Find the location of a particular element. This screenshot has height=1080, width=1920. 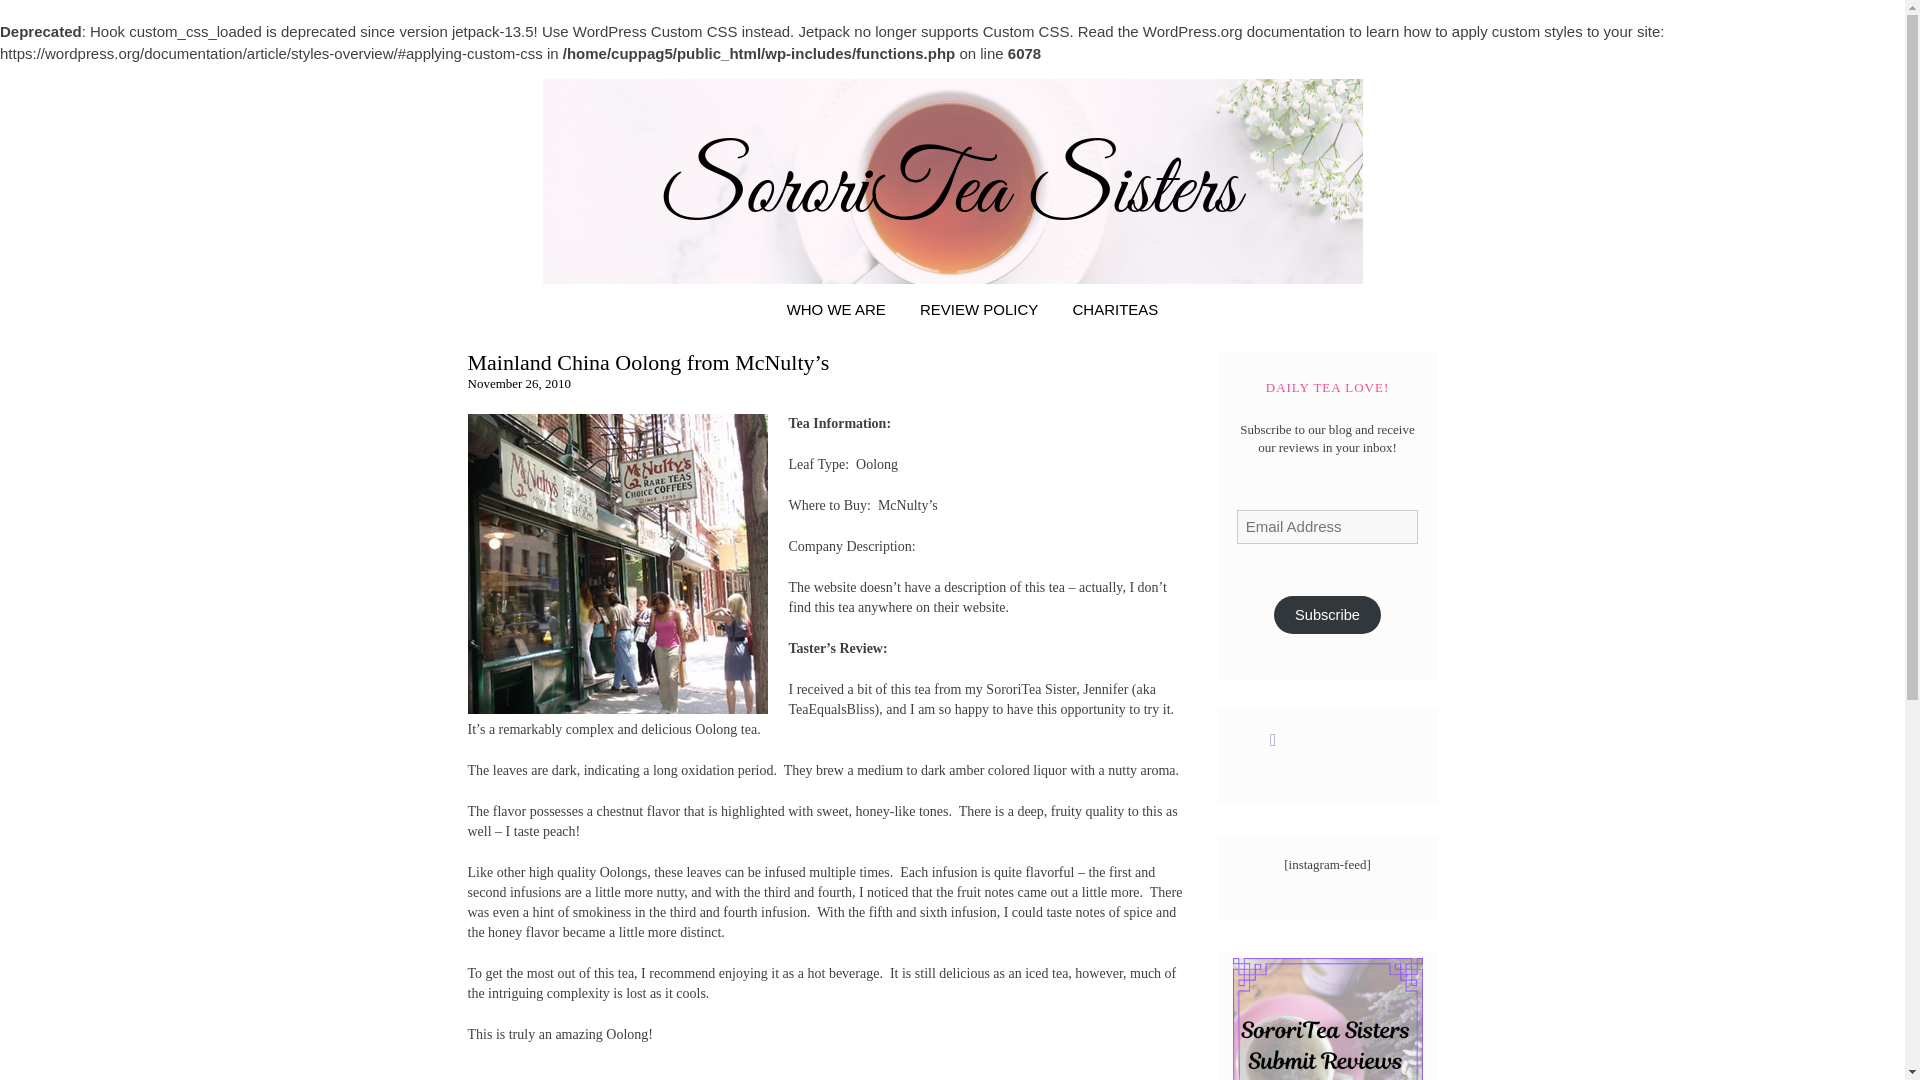

WHO WE ARE is located at coordinates (836, 309).